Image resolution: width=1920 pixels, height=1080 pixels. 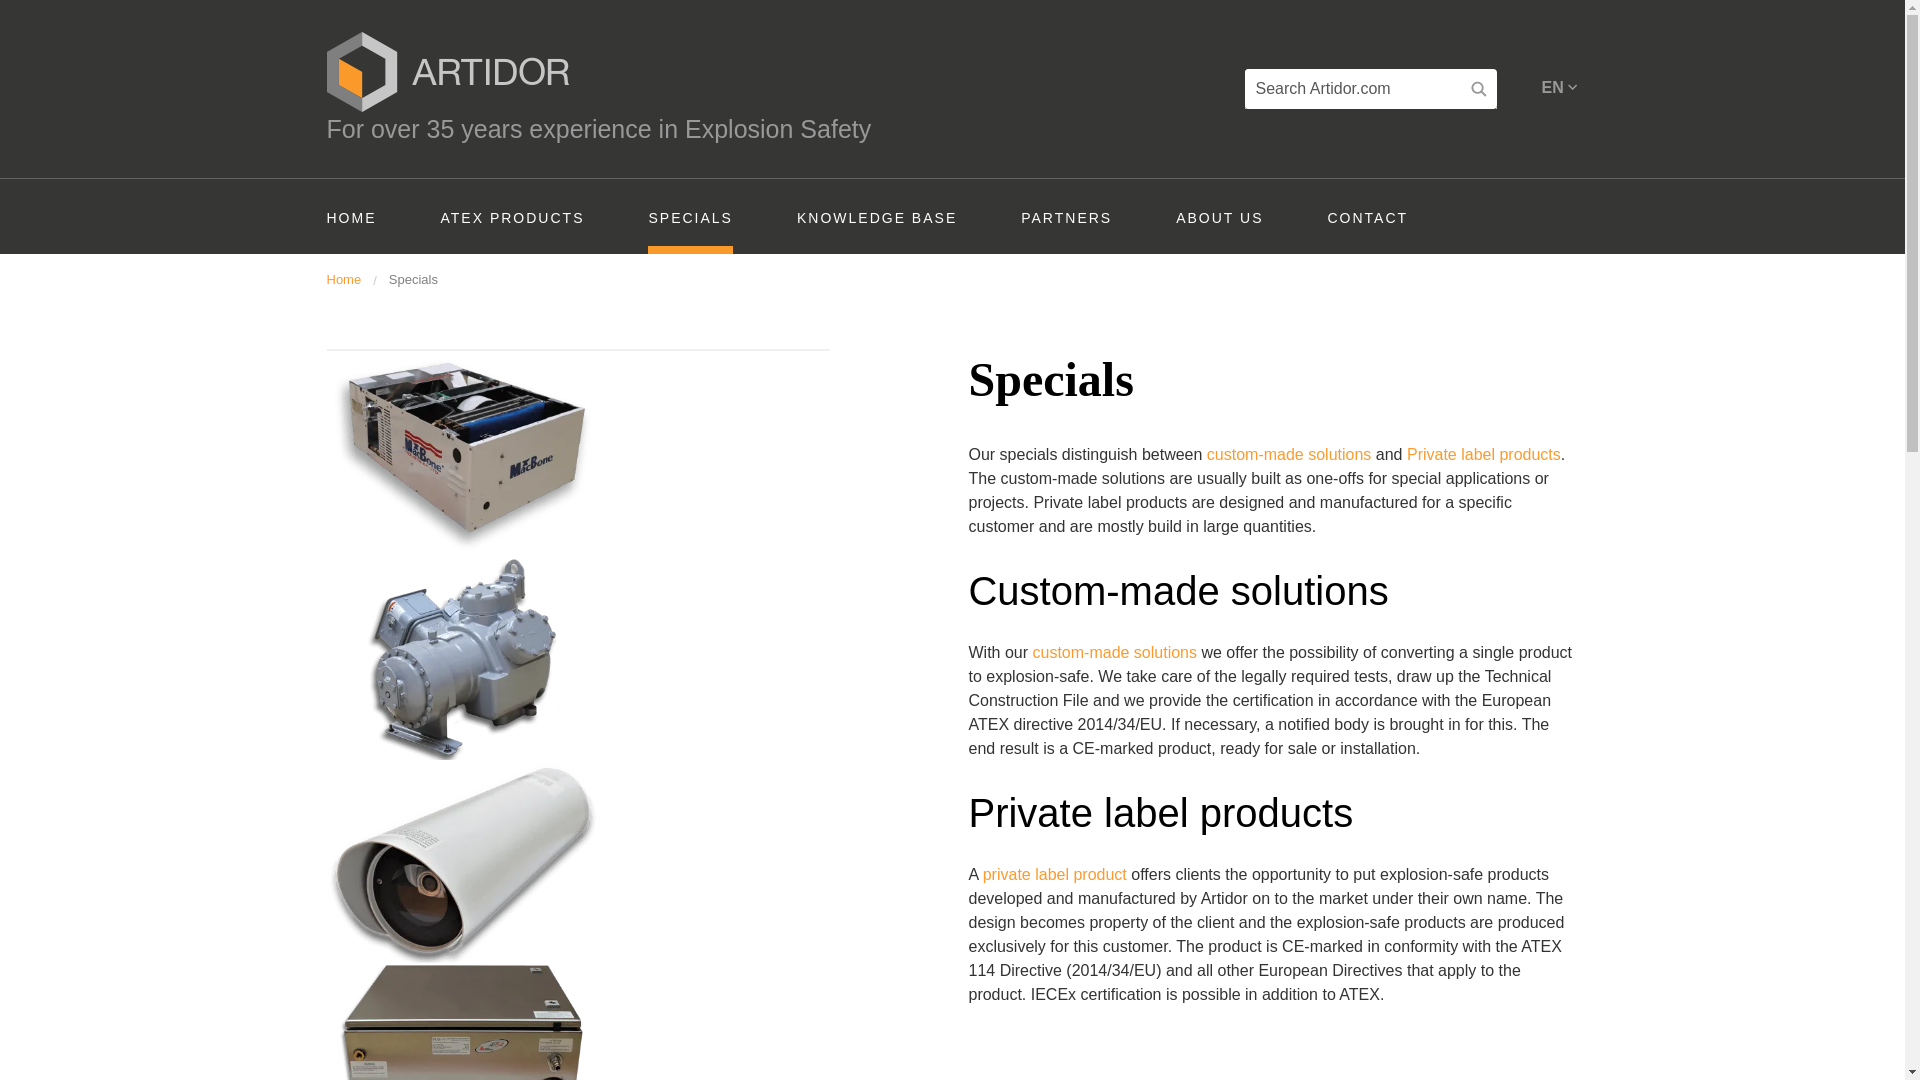 I want to click on HOME, so click(x=351, y=218).